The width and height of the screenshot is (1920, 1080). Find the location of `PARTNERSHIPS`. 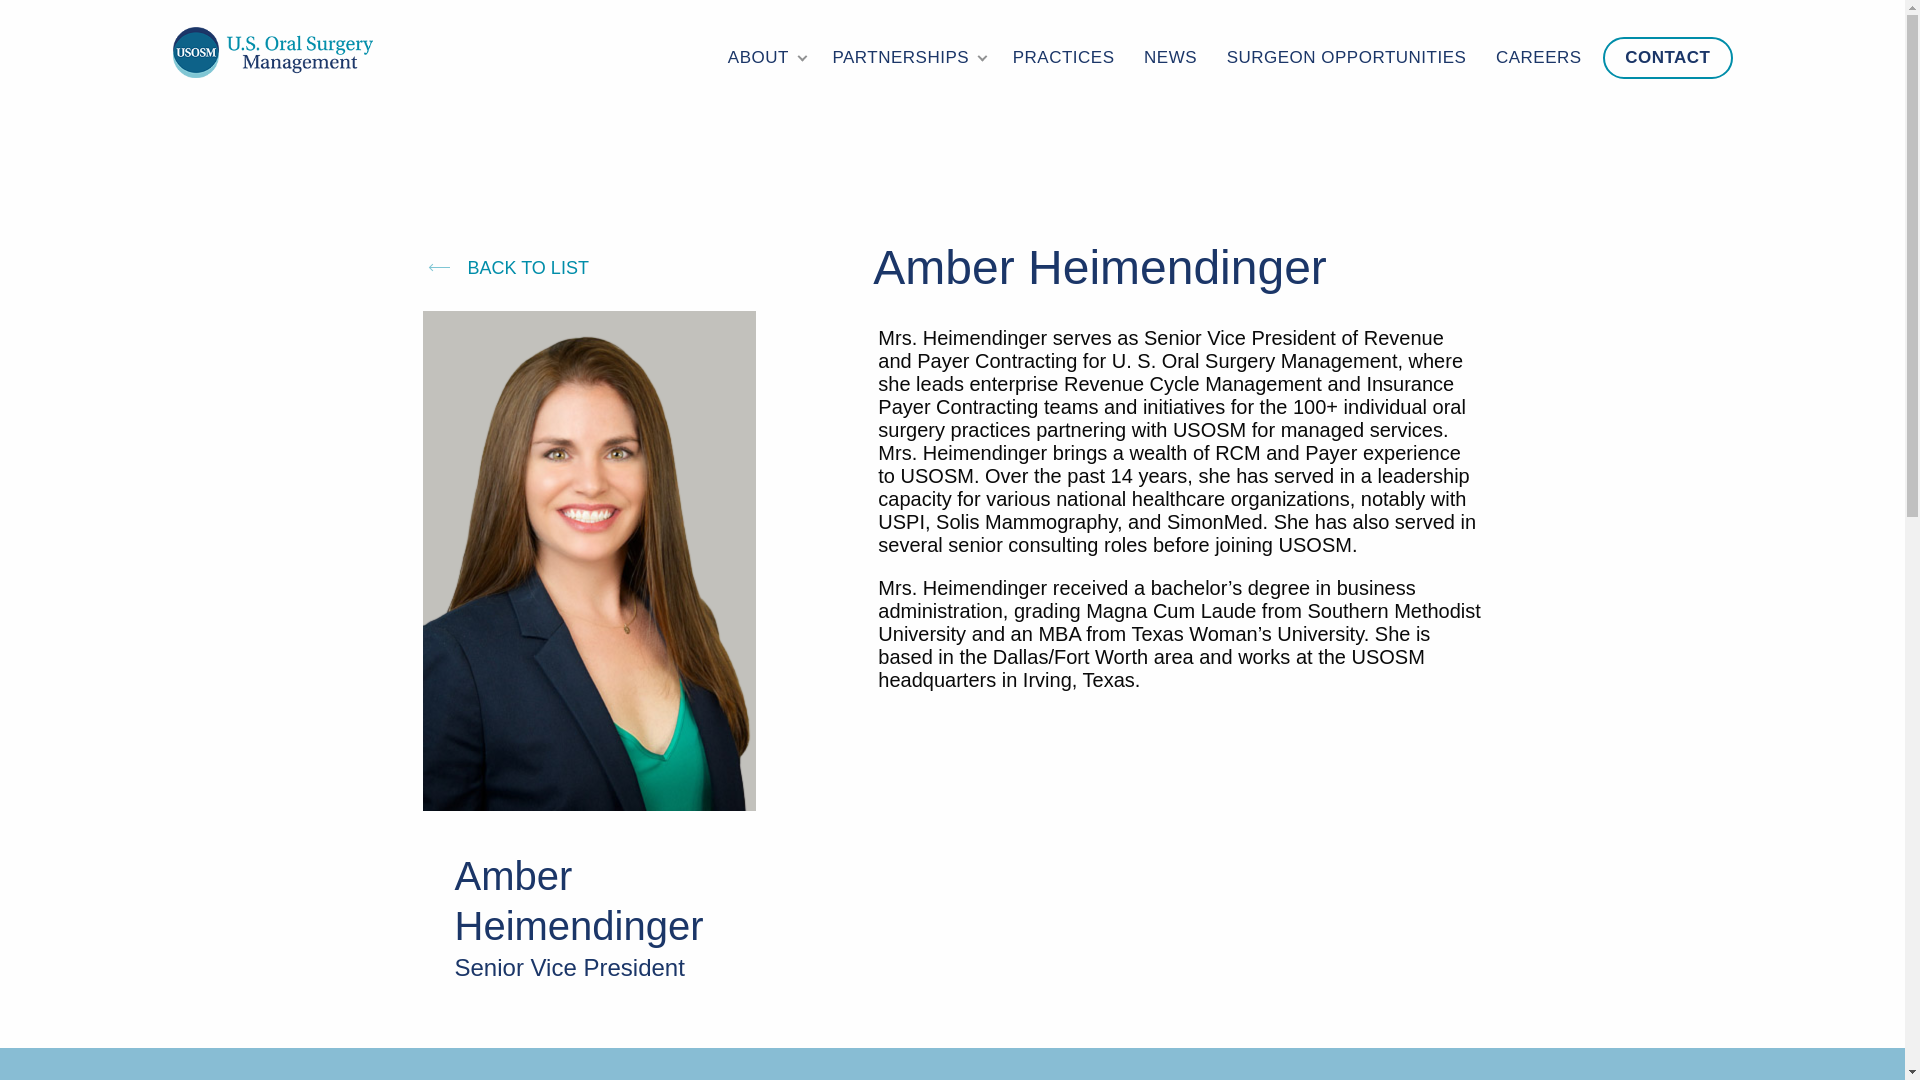

PARTNERSHIPS is located at coordinates (906, 57).